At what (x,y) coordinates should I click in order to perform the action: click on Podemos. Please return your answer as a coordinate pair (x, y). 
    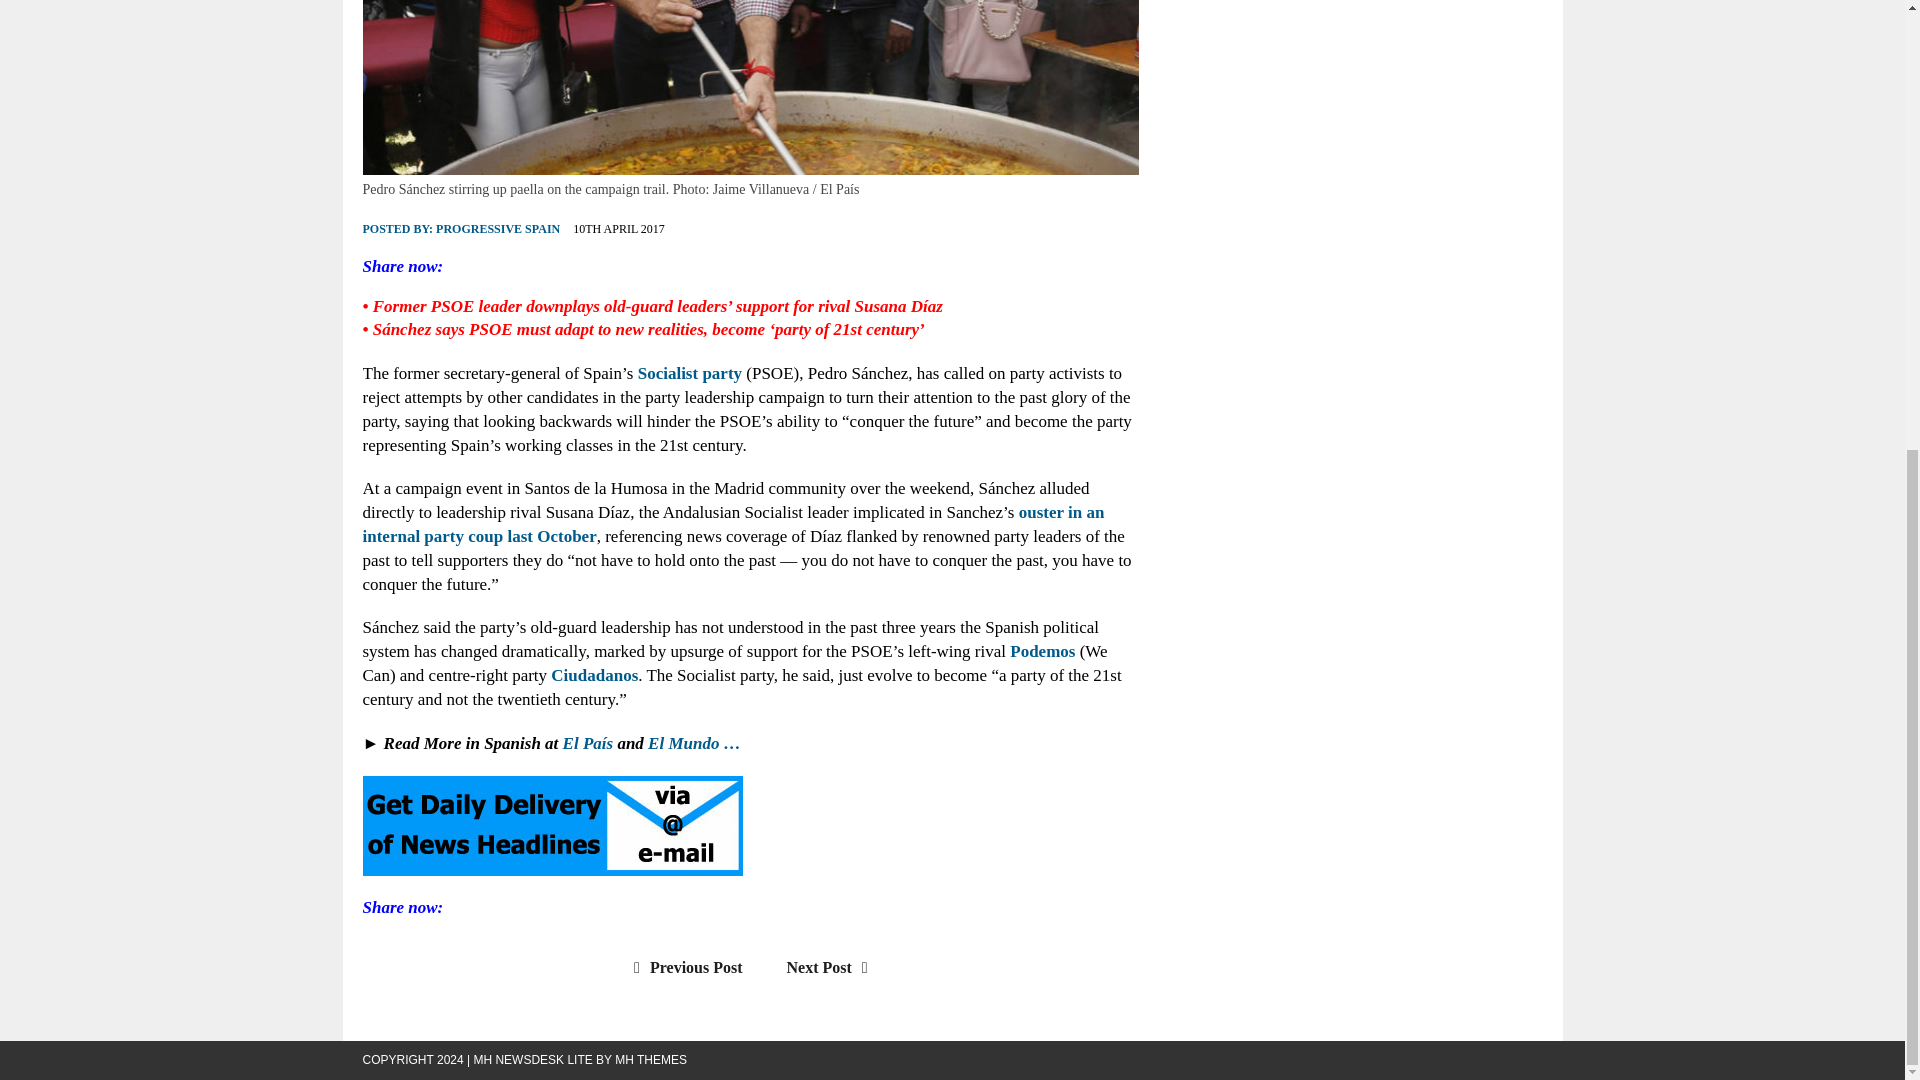
    Looking at the image, I should click on (1042, 650).